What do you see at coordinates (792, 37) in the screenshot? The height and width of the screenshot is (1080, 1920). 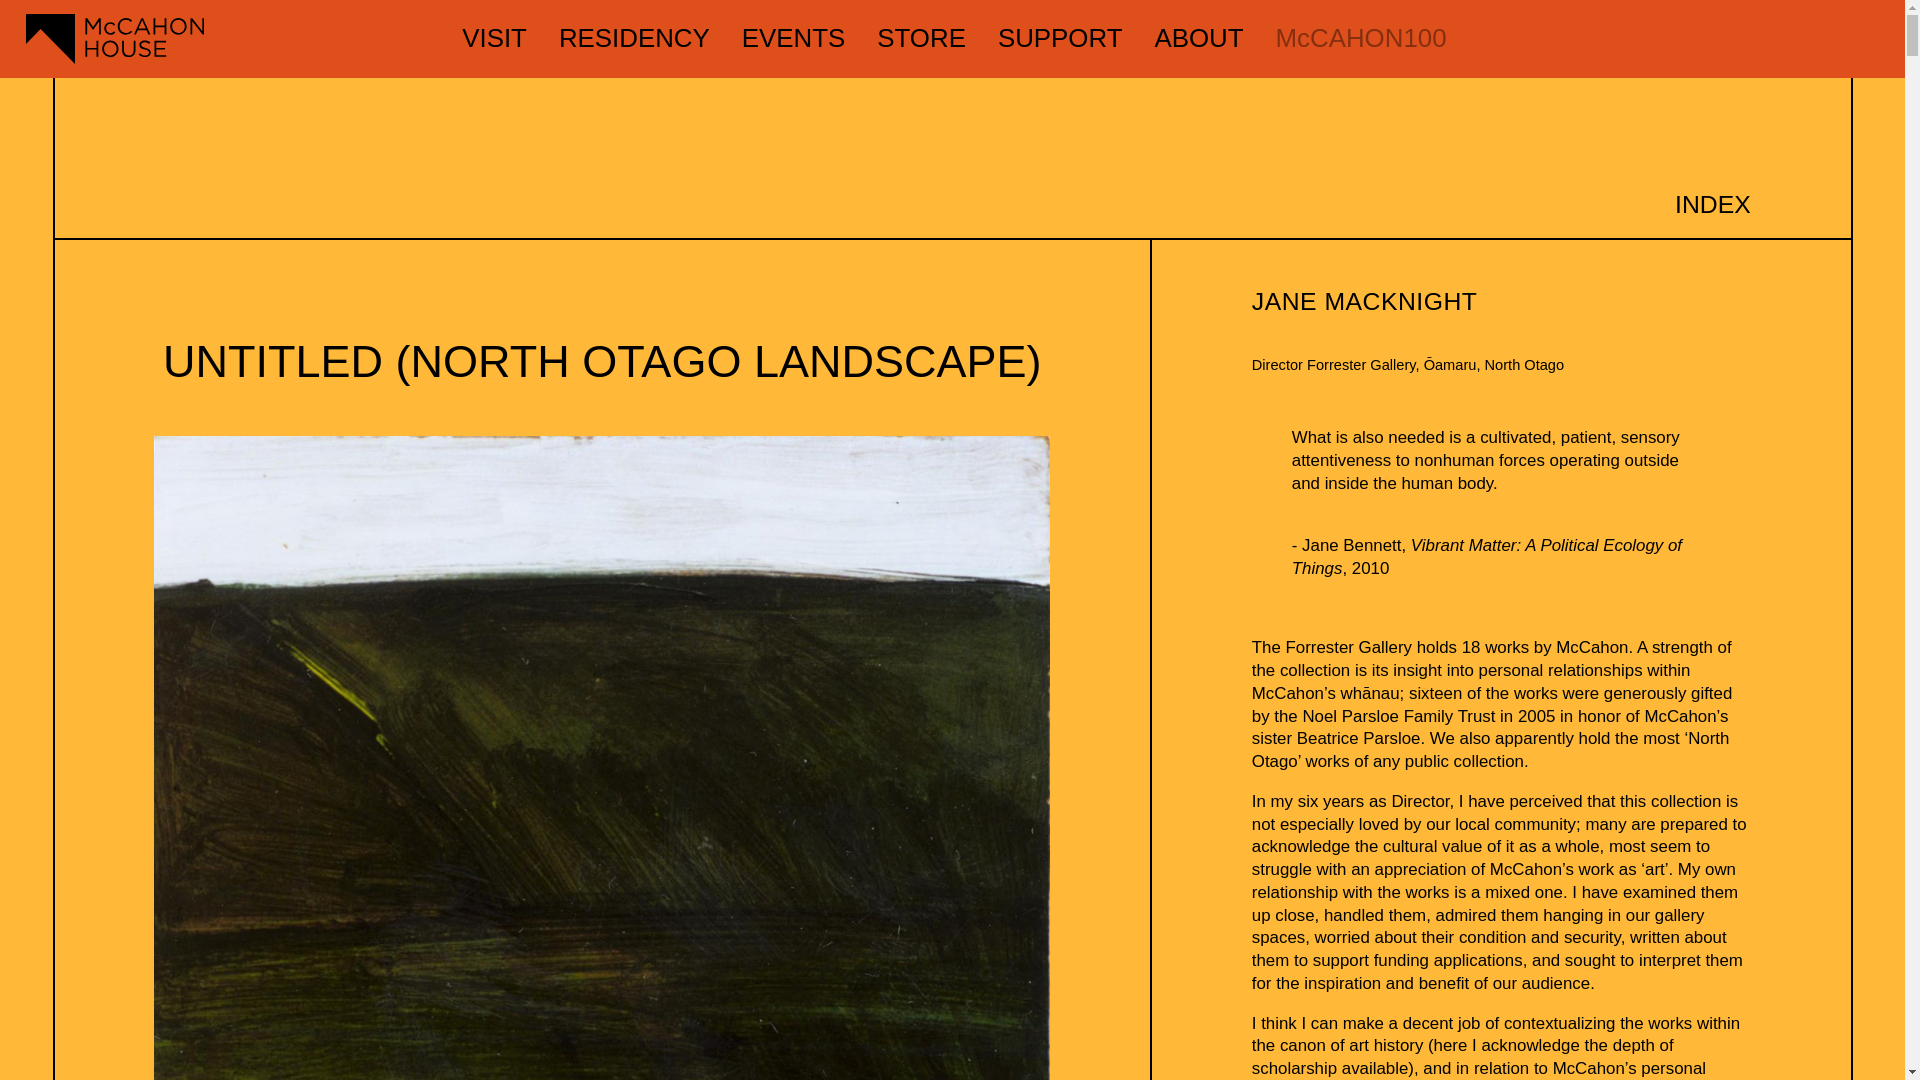 I see `EVENTS` at bounding box center [792, 37].